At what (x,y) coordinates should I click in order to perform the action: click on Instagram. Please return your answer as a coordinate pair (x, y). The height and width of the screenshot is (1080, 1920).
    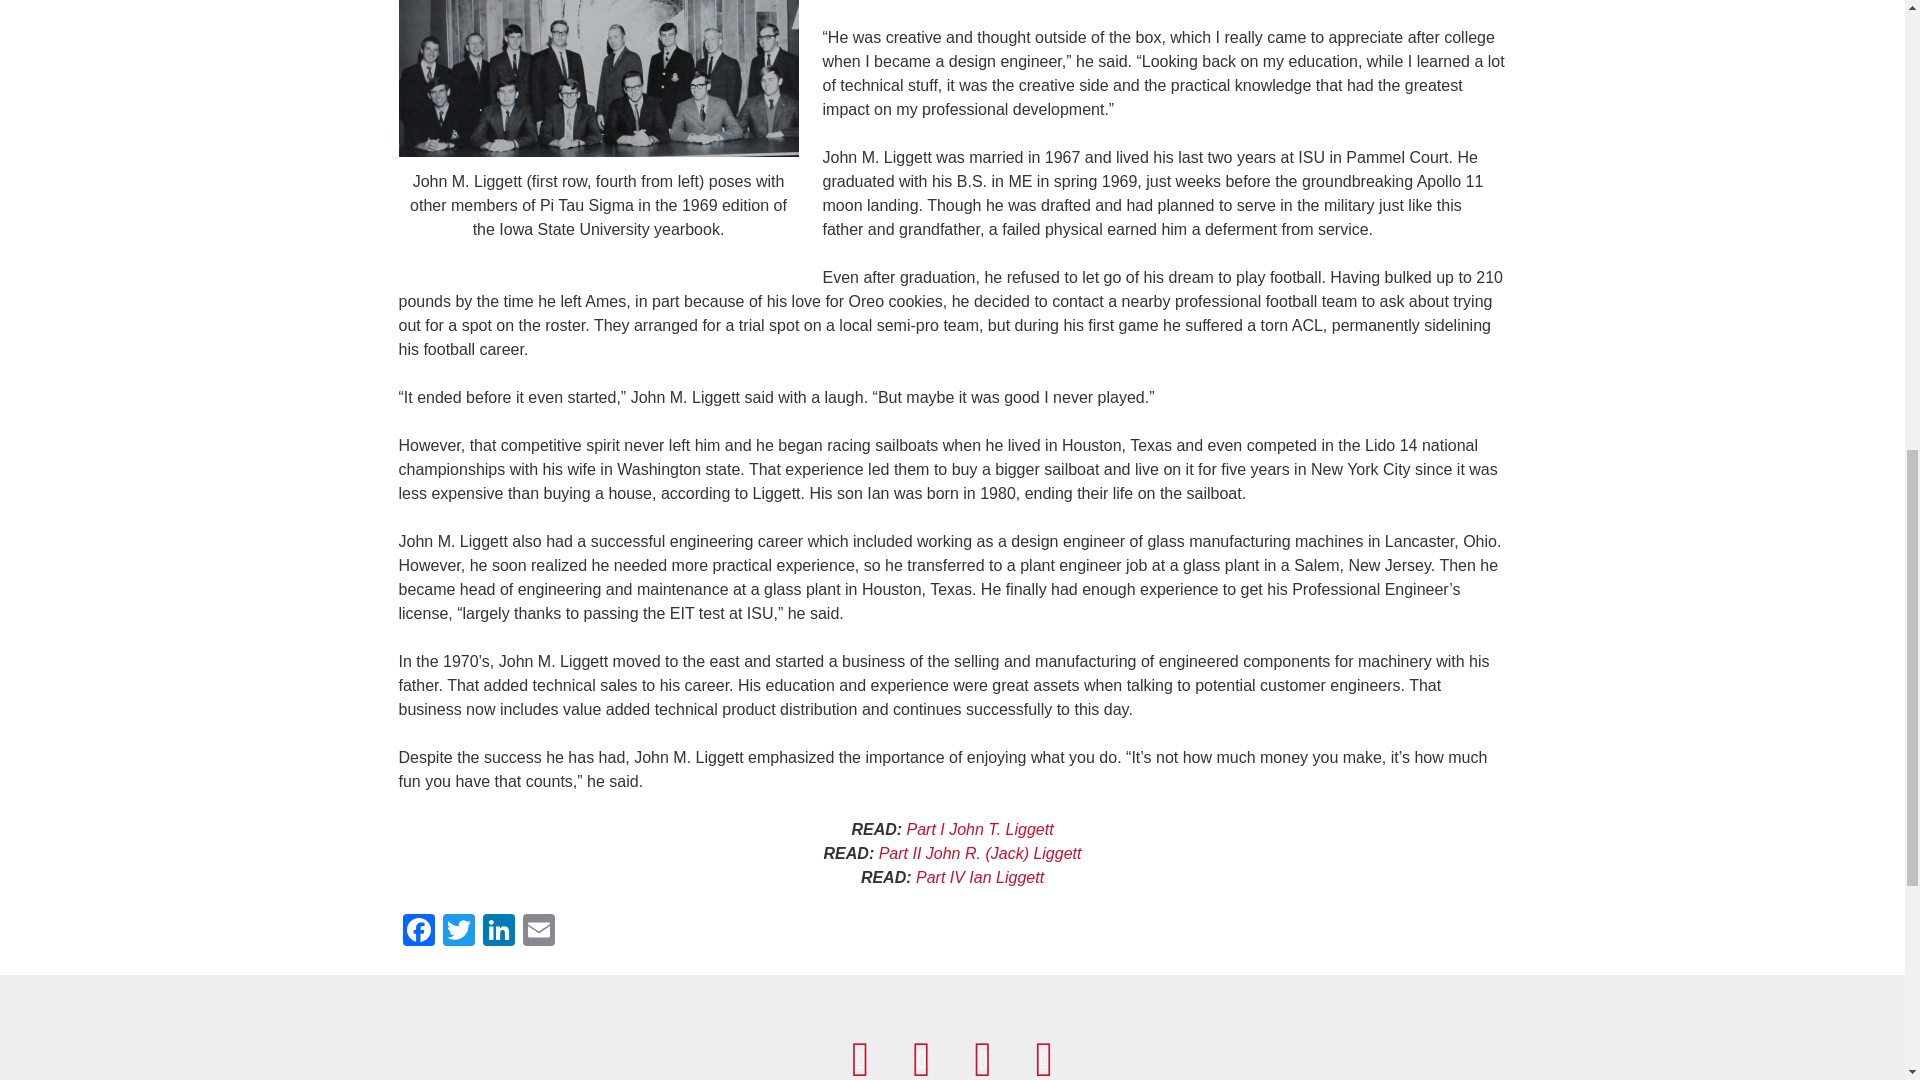
    Looking at the image, I should click on (982, 1057).